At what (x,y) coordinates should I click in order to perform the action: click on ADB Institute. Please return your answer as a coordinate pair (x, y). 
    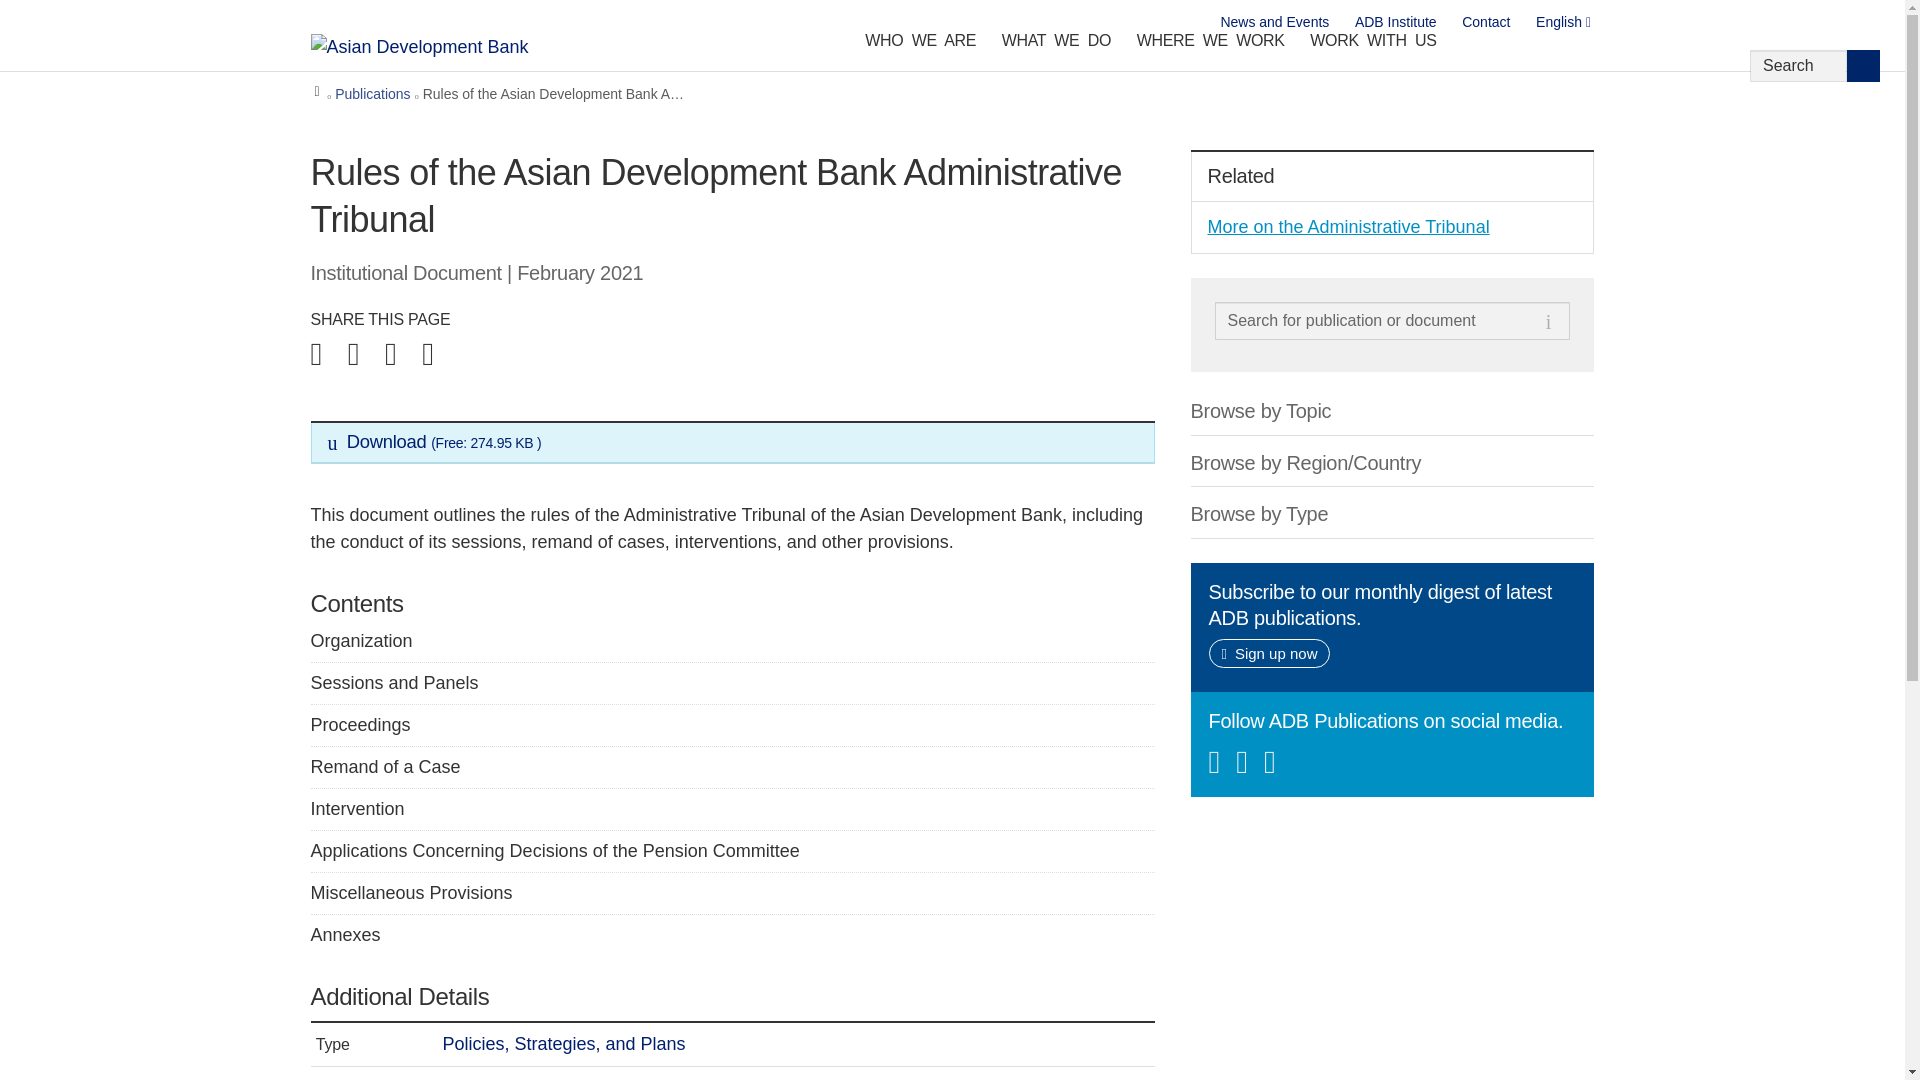
    Looking at the image, I should click on (1396, 22).